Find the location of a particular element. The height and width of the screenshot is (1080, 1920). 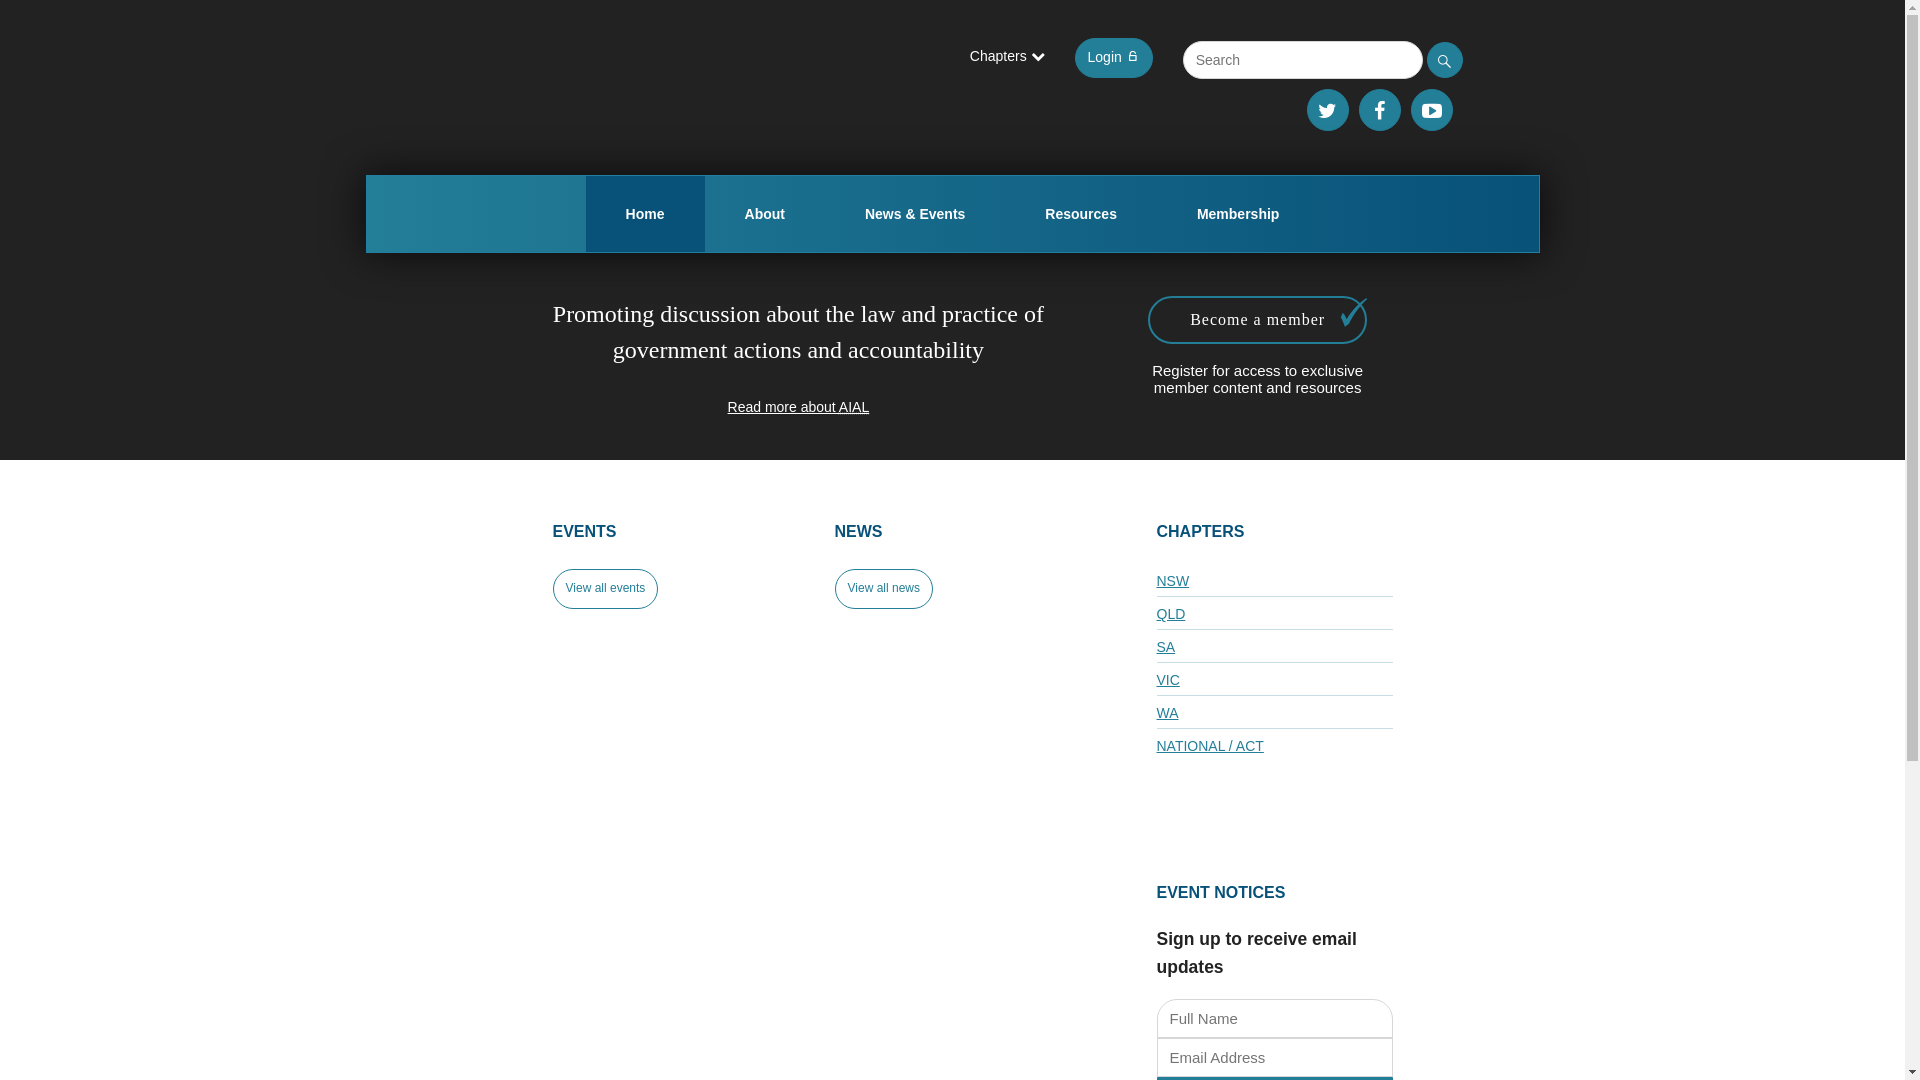

VIC is located at coordinates (1274, 679).